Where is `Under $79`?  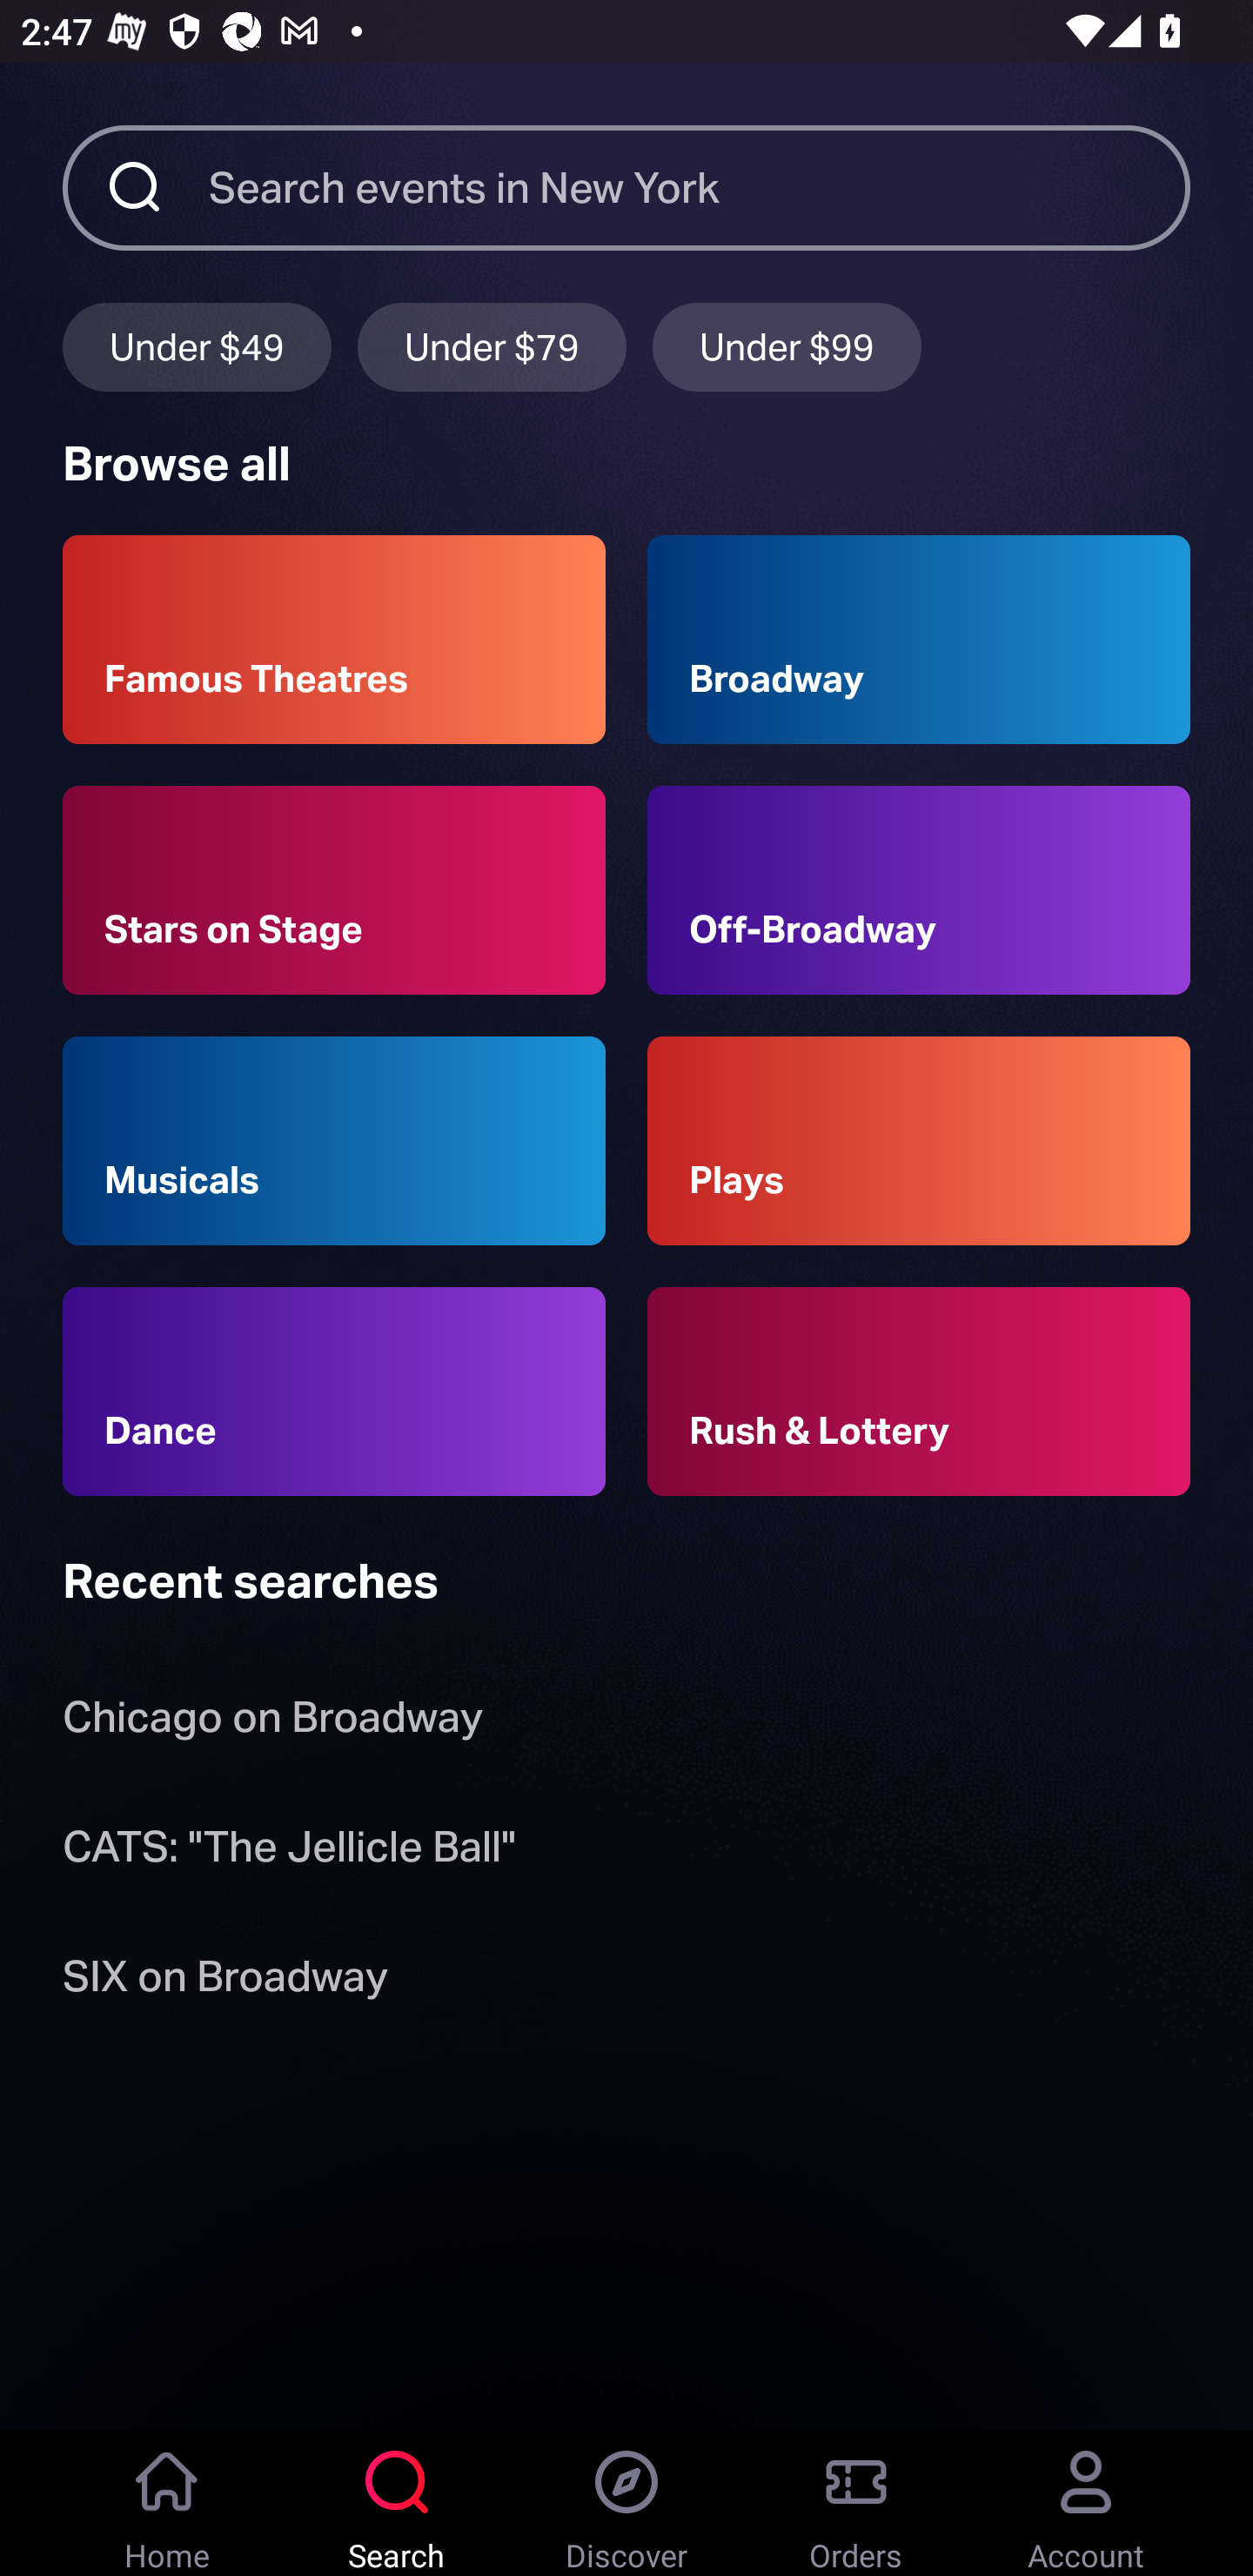
Under $79 is located at coordinates (492, 347).